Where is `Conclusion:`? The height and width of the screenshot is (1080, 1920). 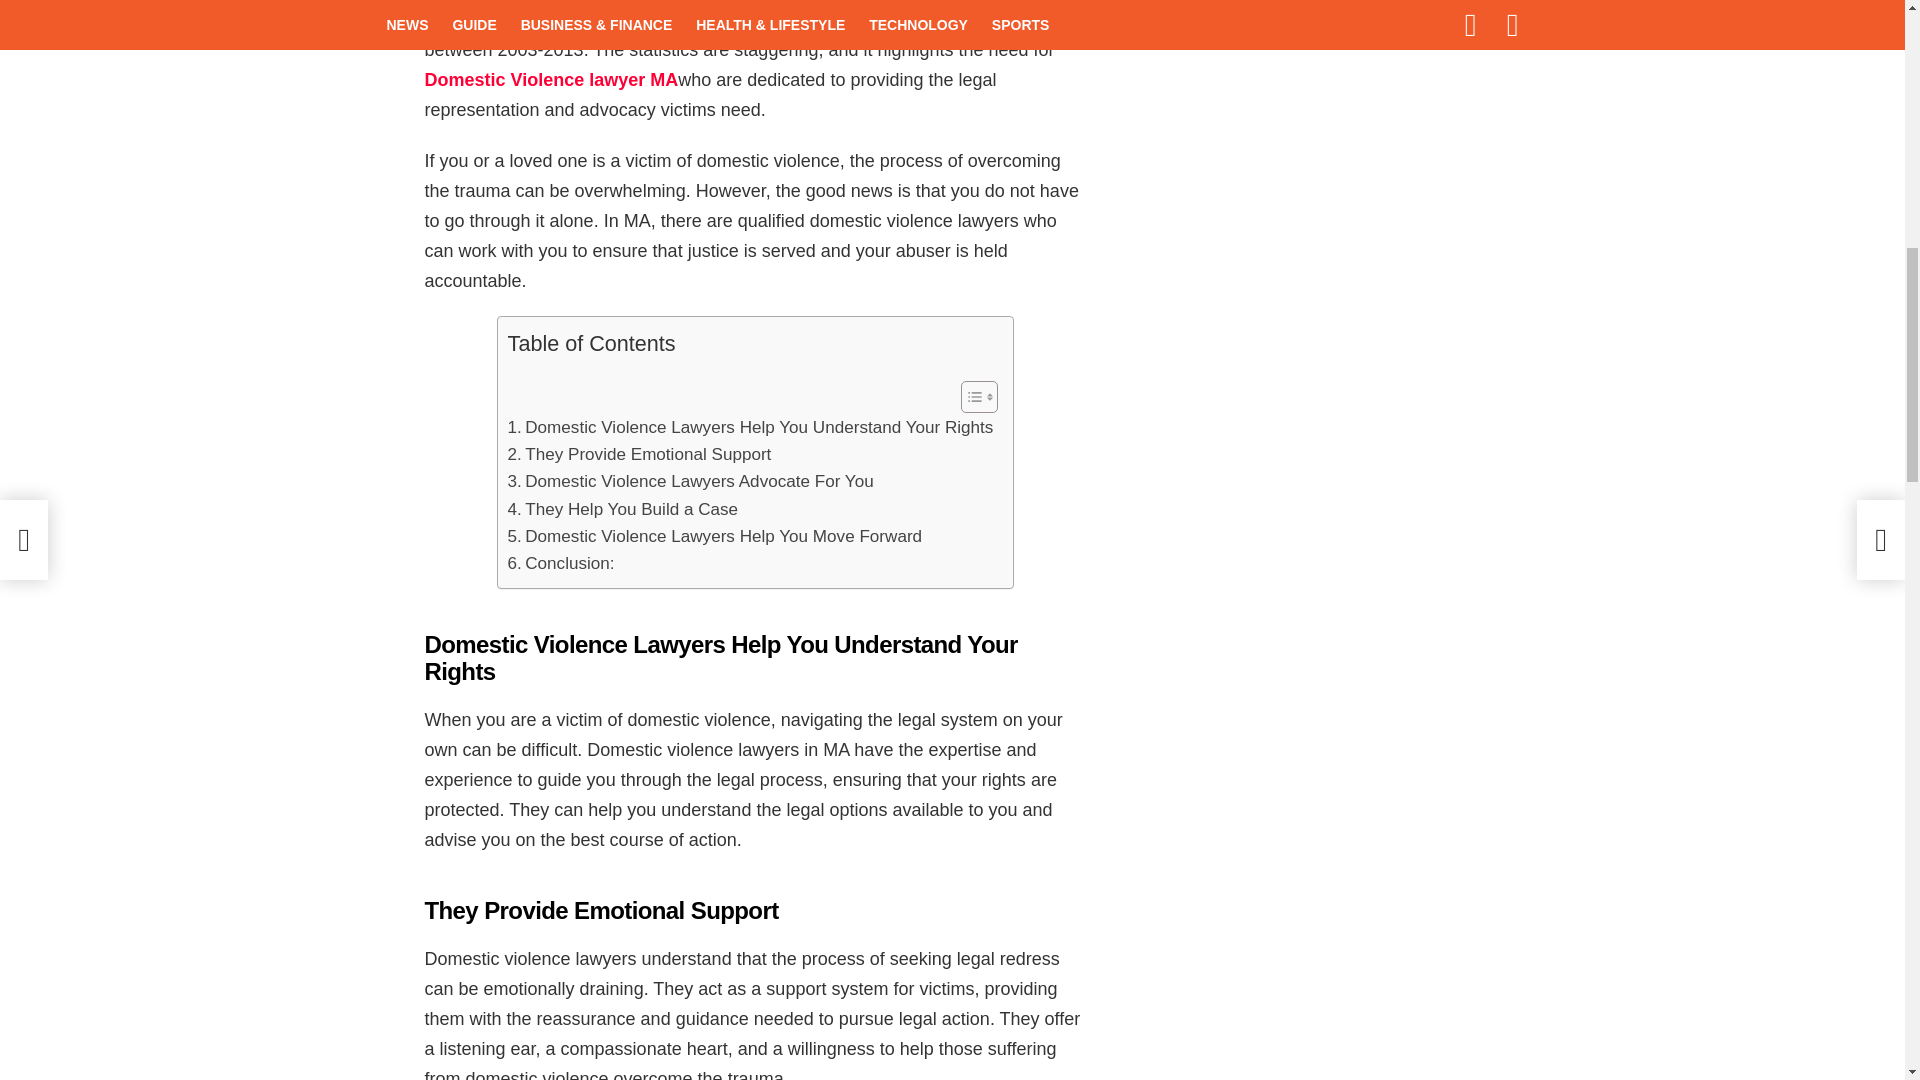 Conclusion: is located at coordinates (561, 562).